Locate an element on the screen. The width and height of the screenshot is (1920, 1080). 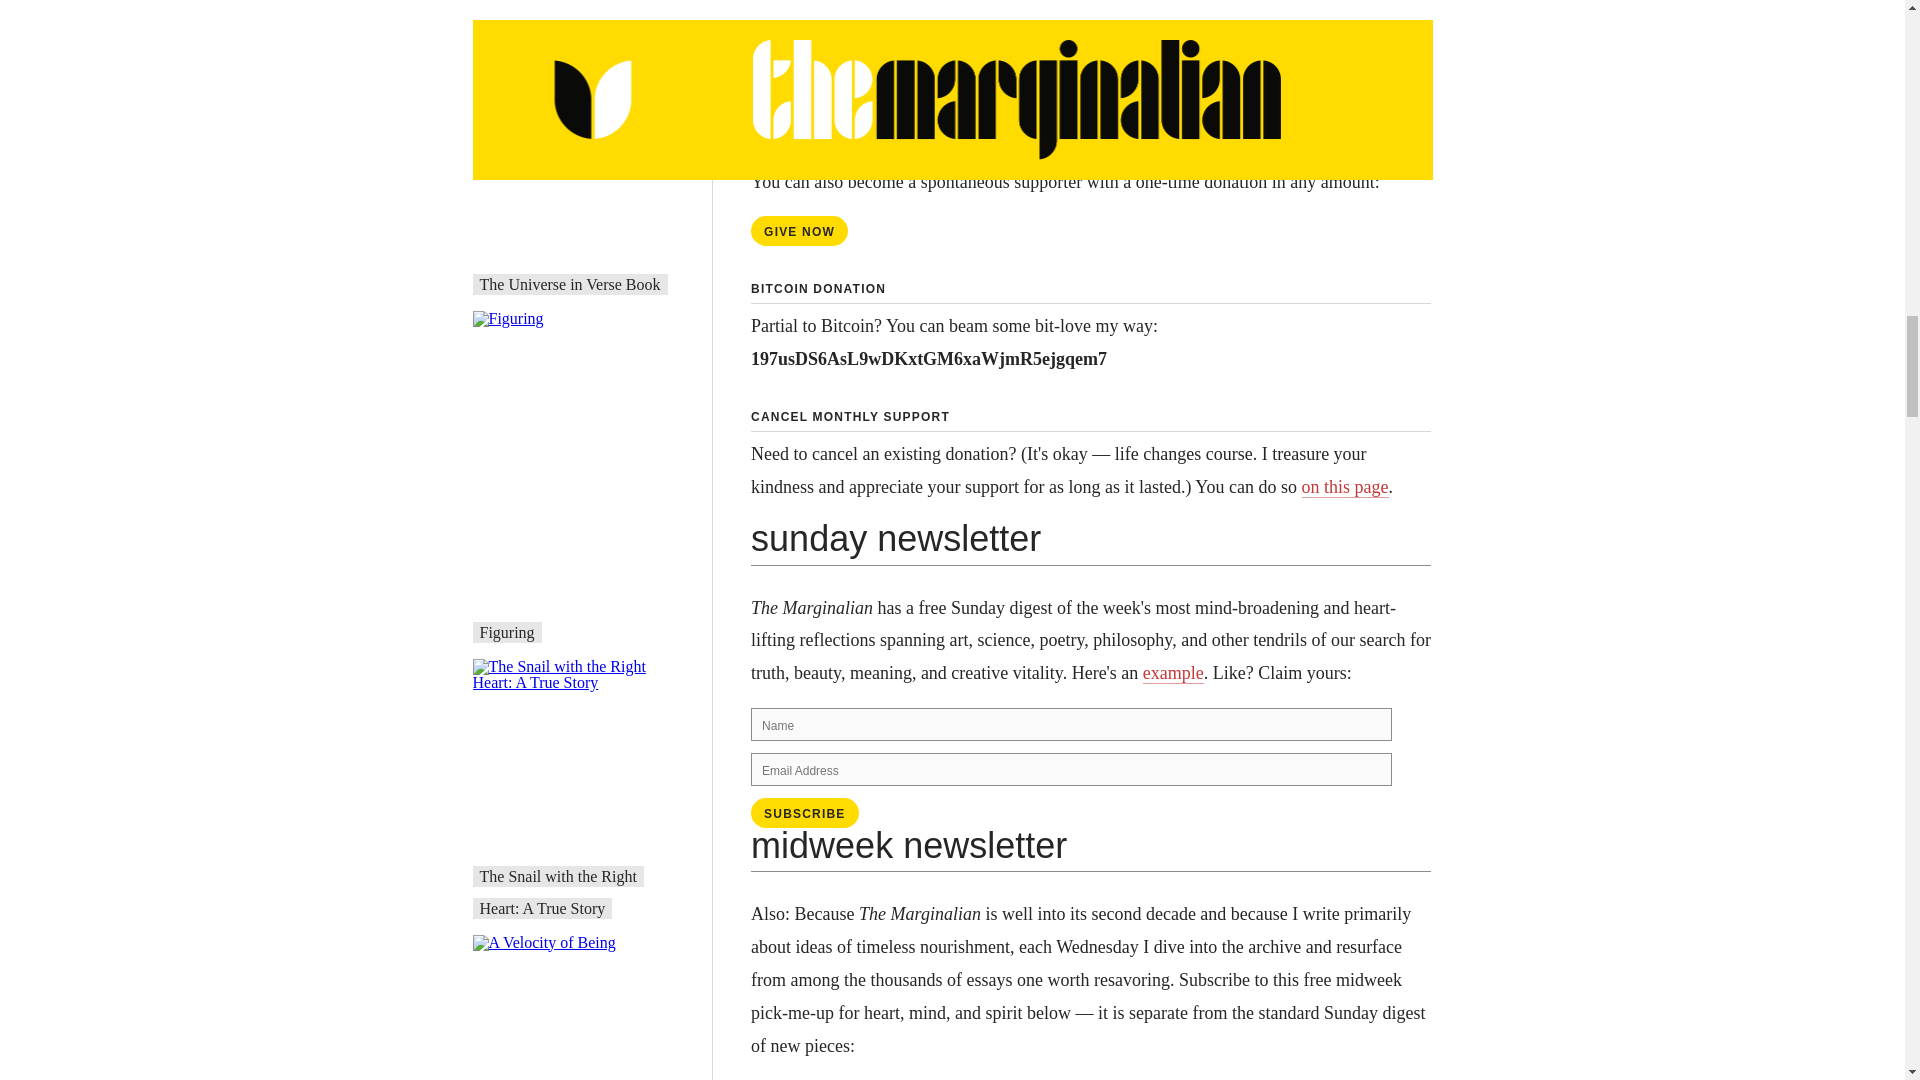
Subscribe is located at coordinates (804, 813).